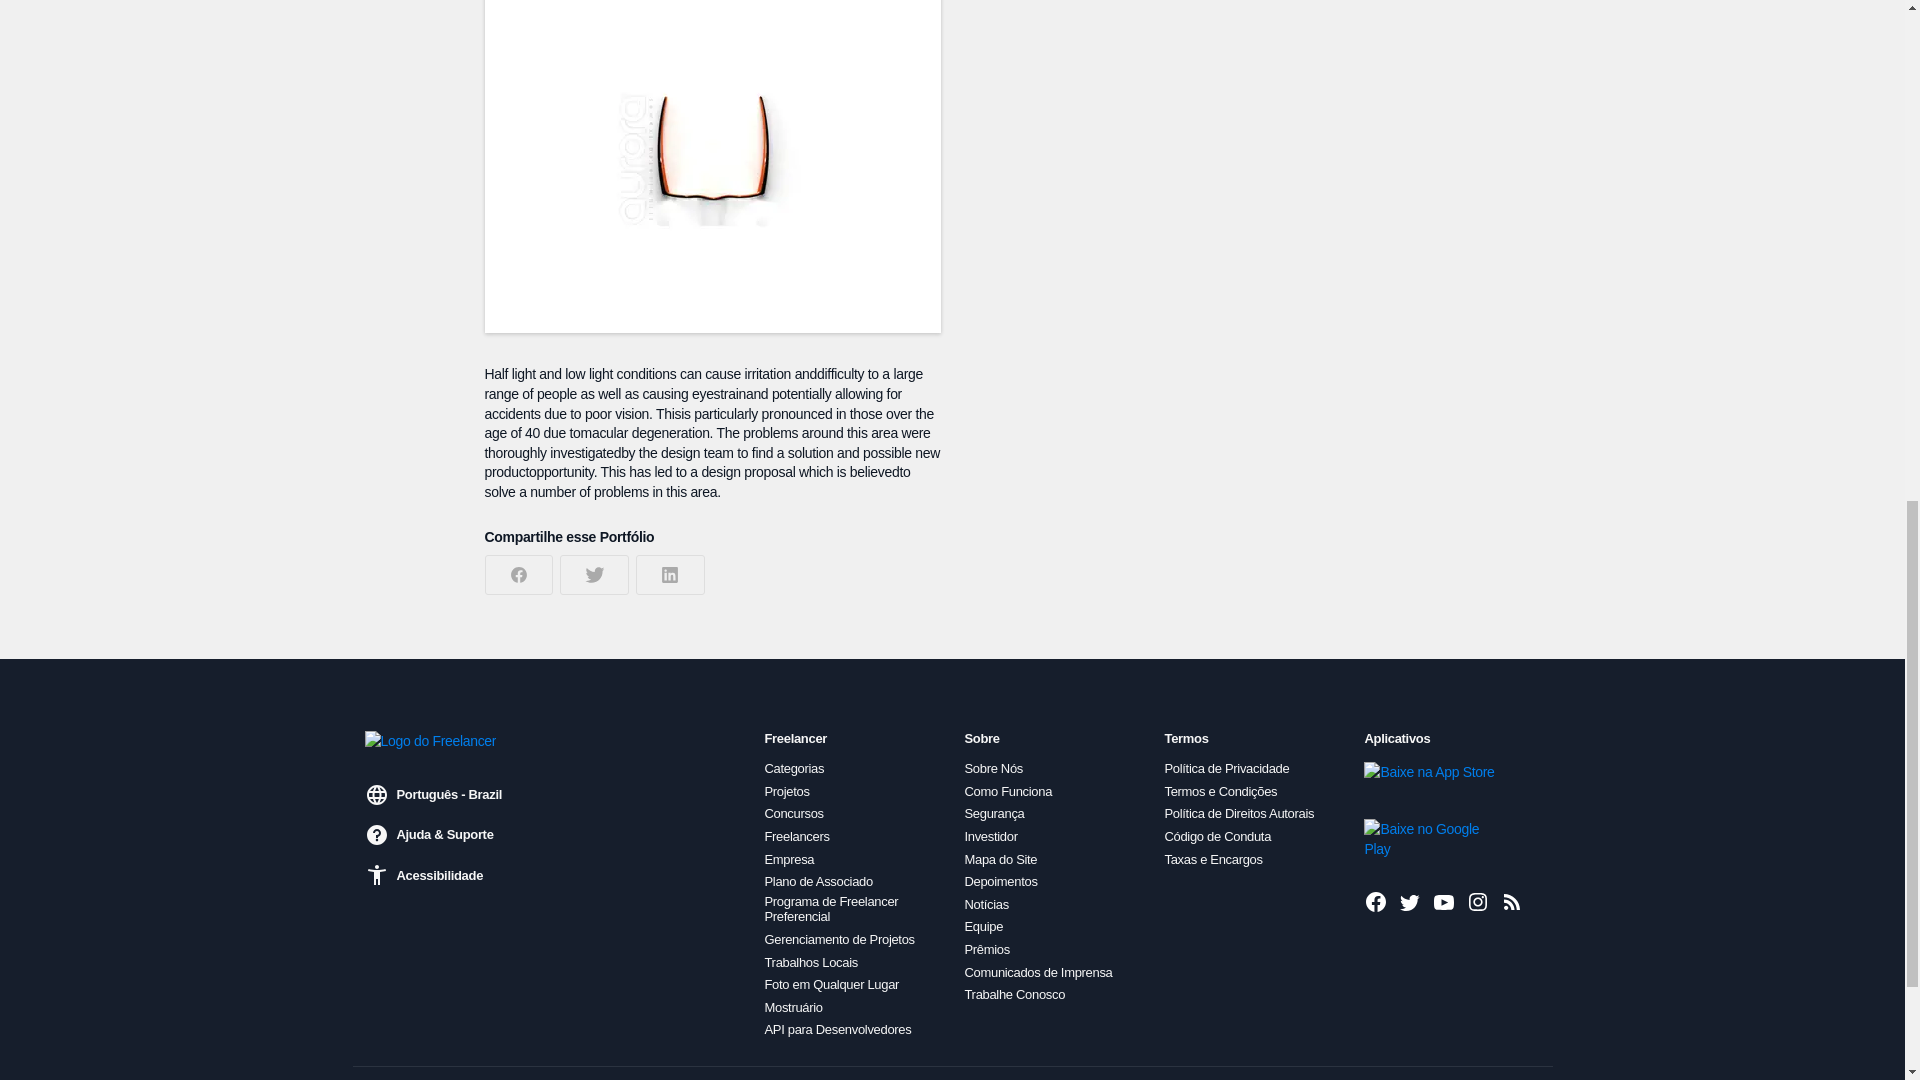 Image resolution: width=1920 pixels, height=1080 pixels. What do you see at coordinates (670, 575) in the screenshot?
I see `Compartilhe no LinkedIn` at bounding box center [670, 575].